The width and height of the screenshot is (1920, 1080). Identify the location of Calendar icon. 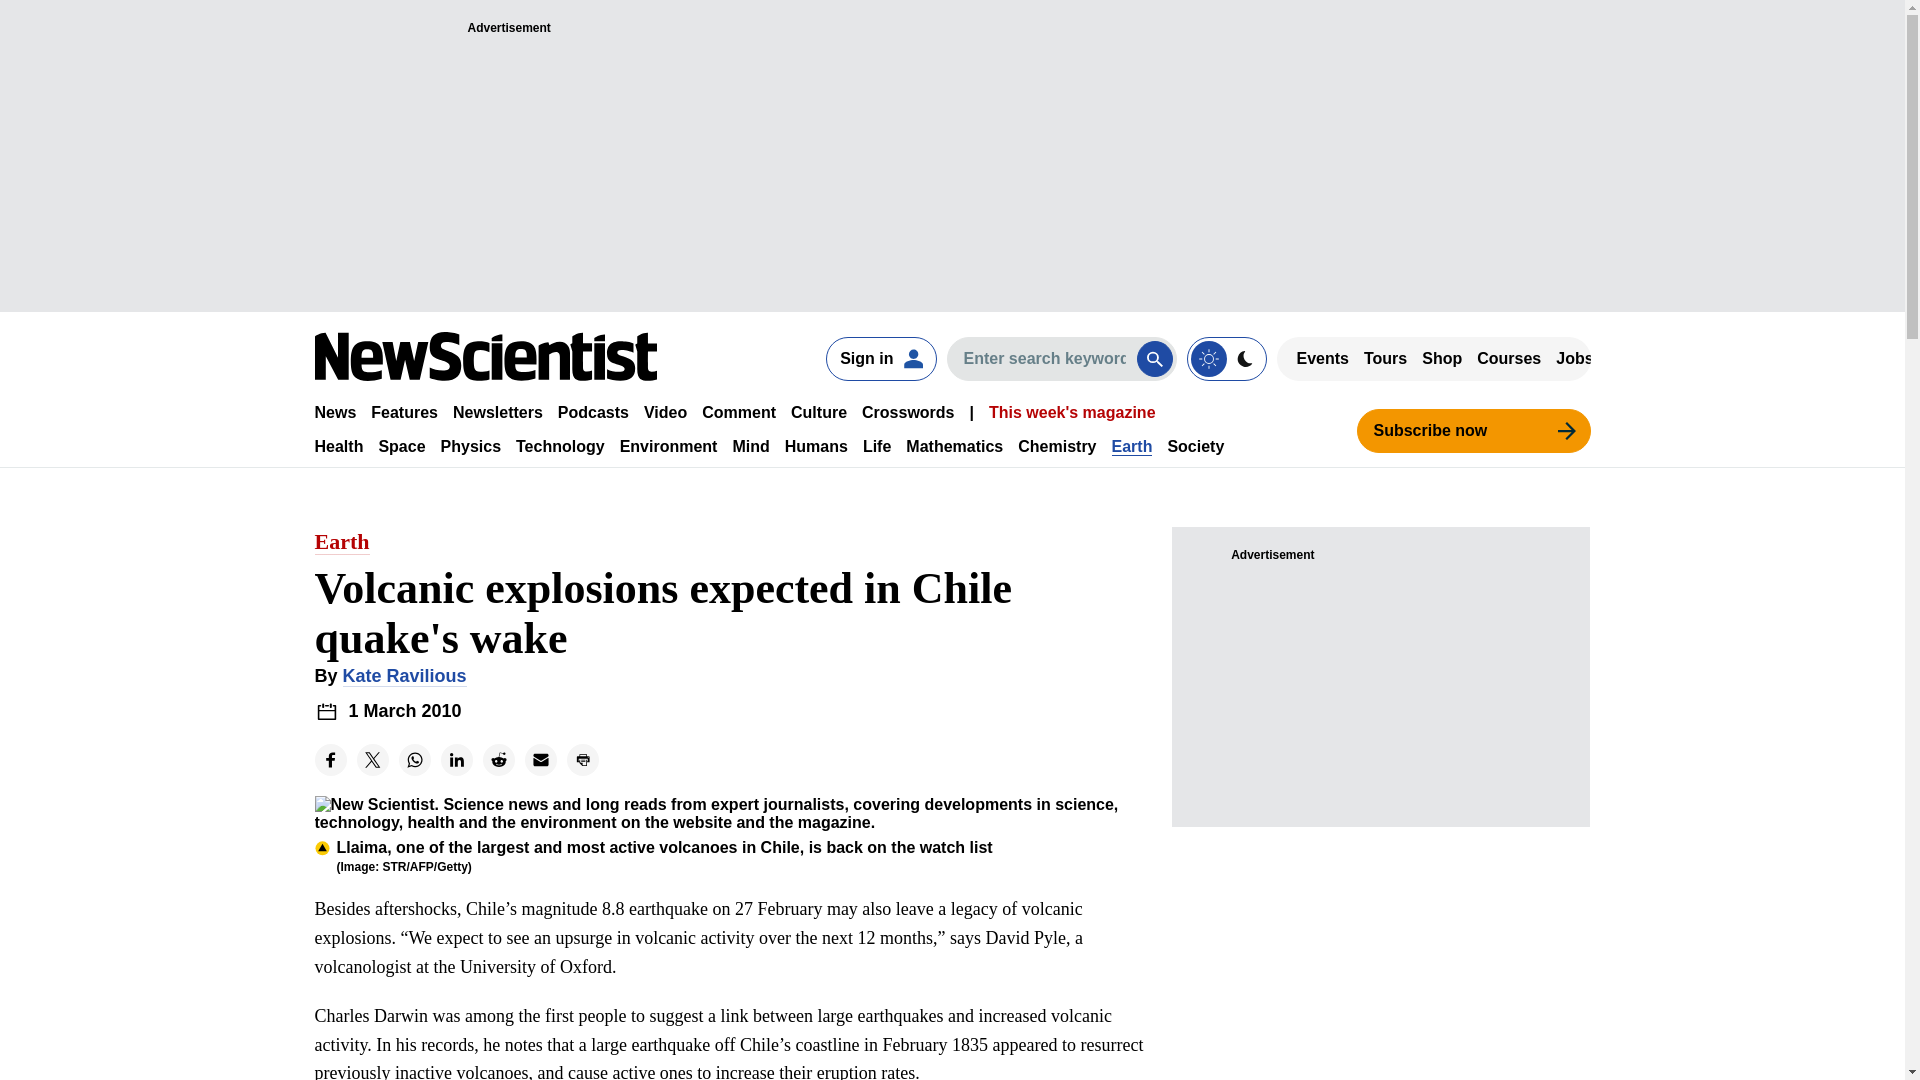
(326, 710).